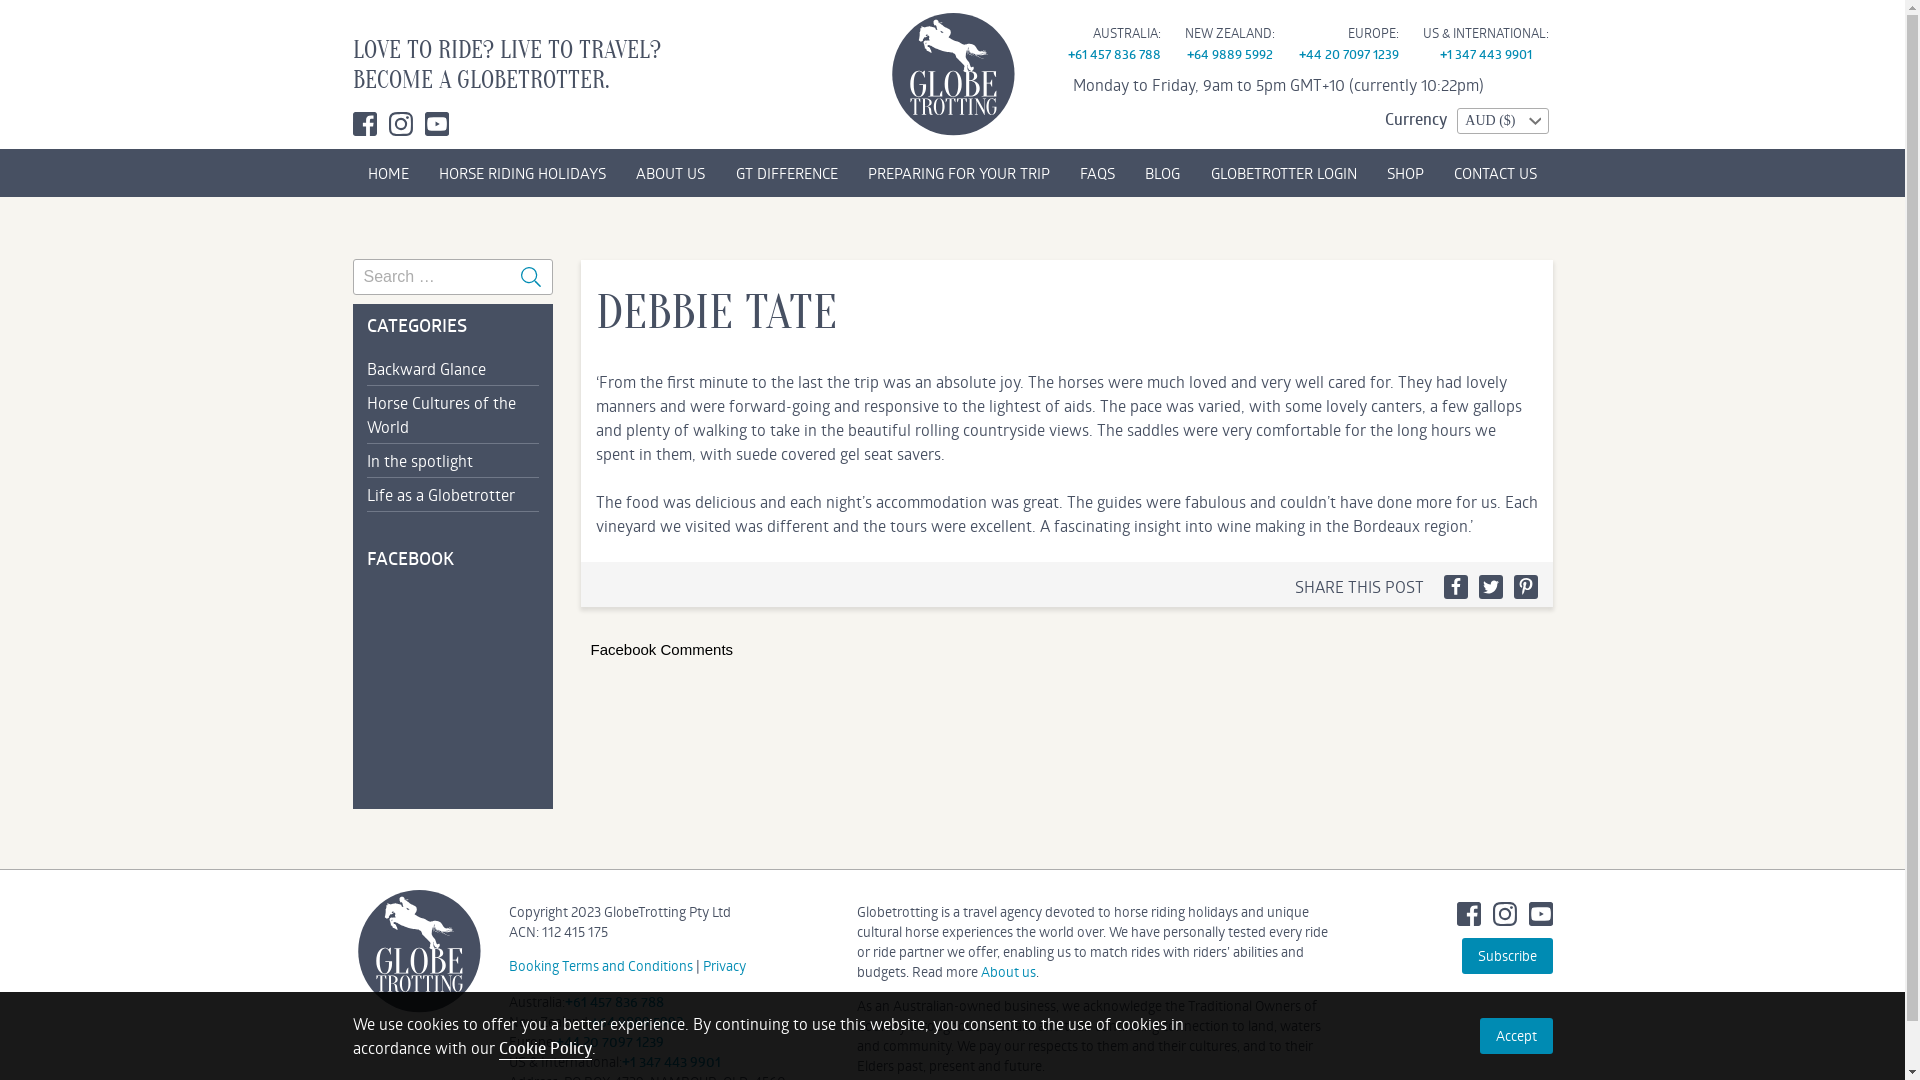  I want to click on Instagram, so click(1504, 914).